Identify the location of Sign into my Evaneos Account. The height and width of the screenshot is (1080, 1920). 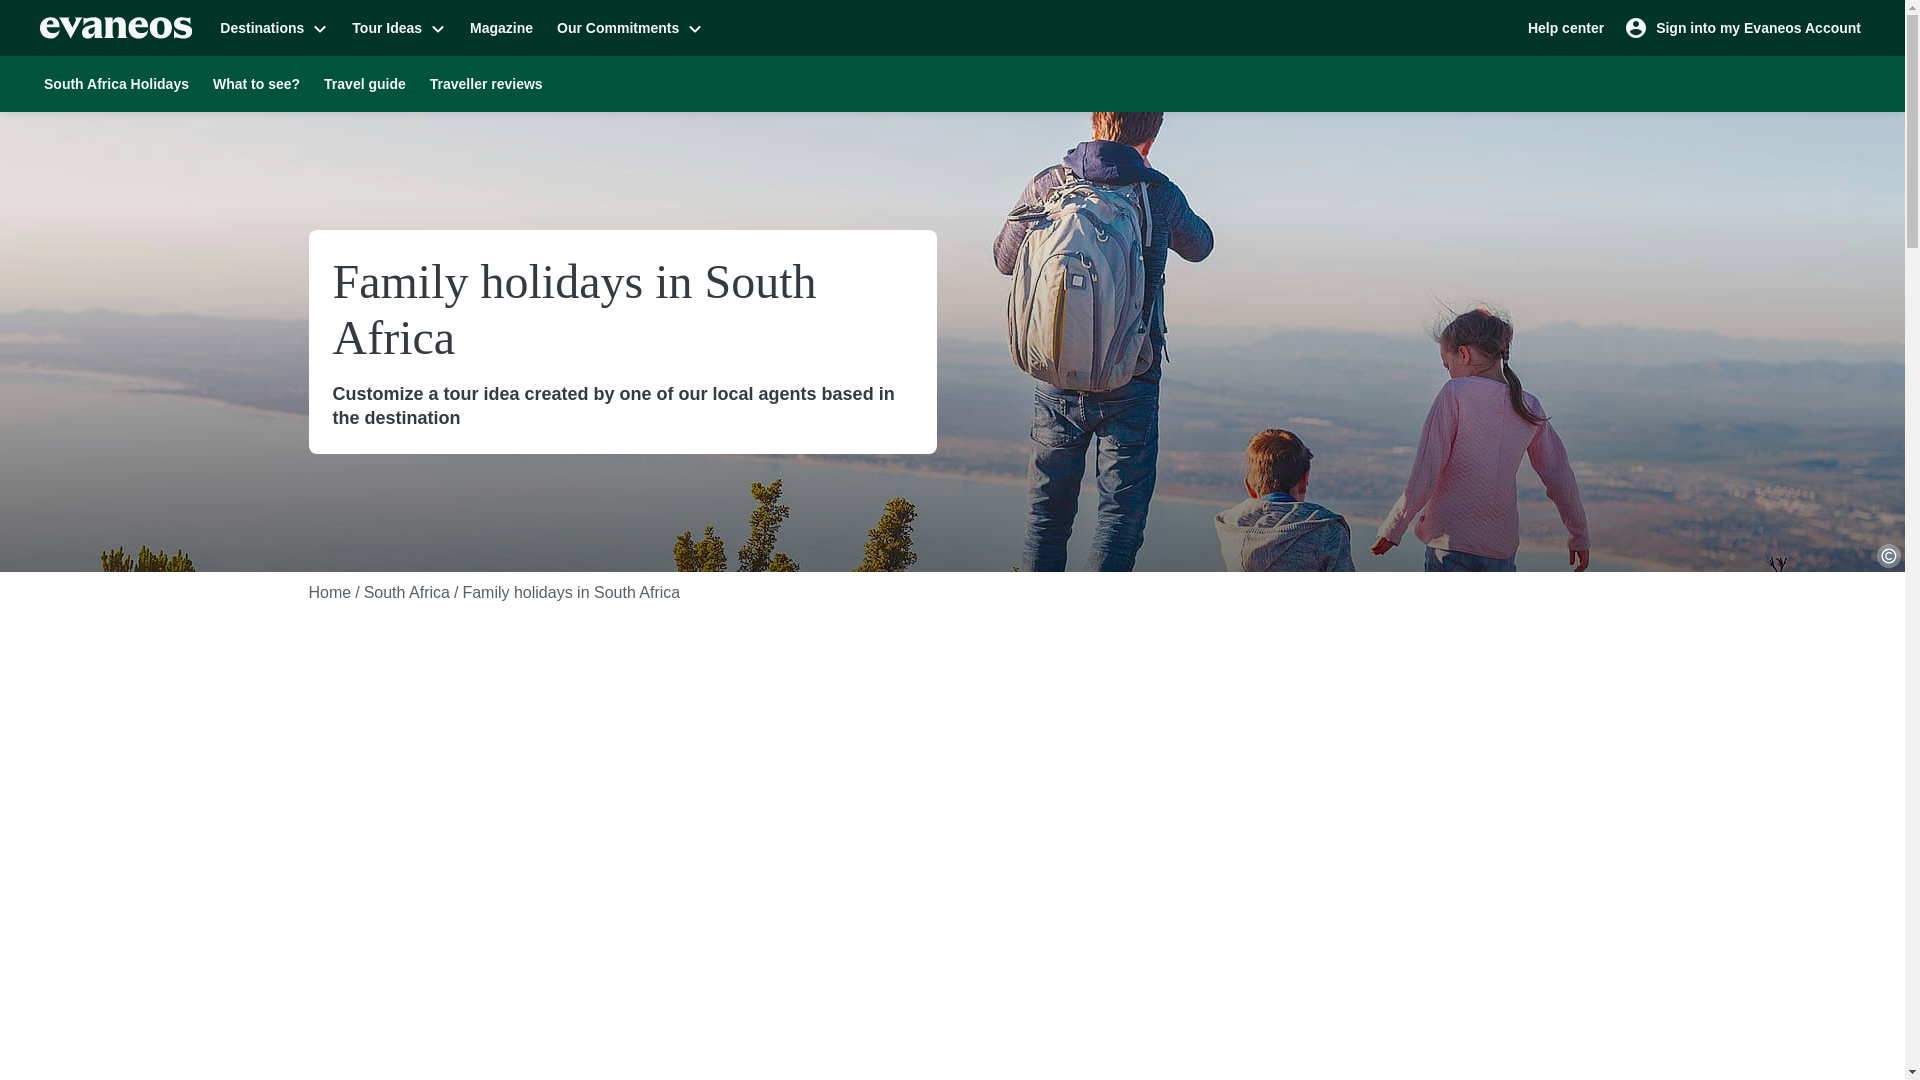
(1744, 27).